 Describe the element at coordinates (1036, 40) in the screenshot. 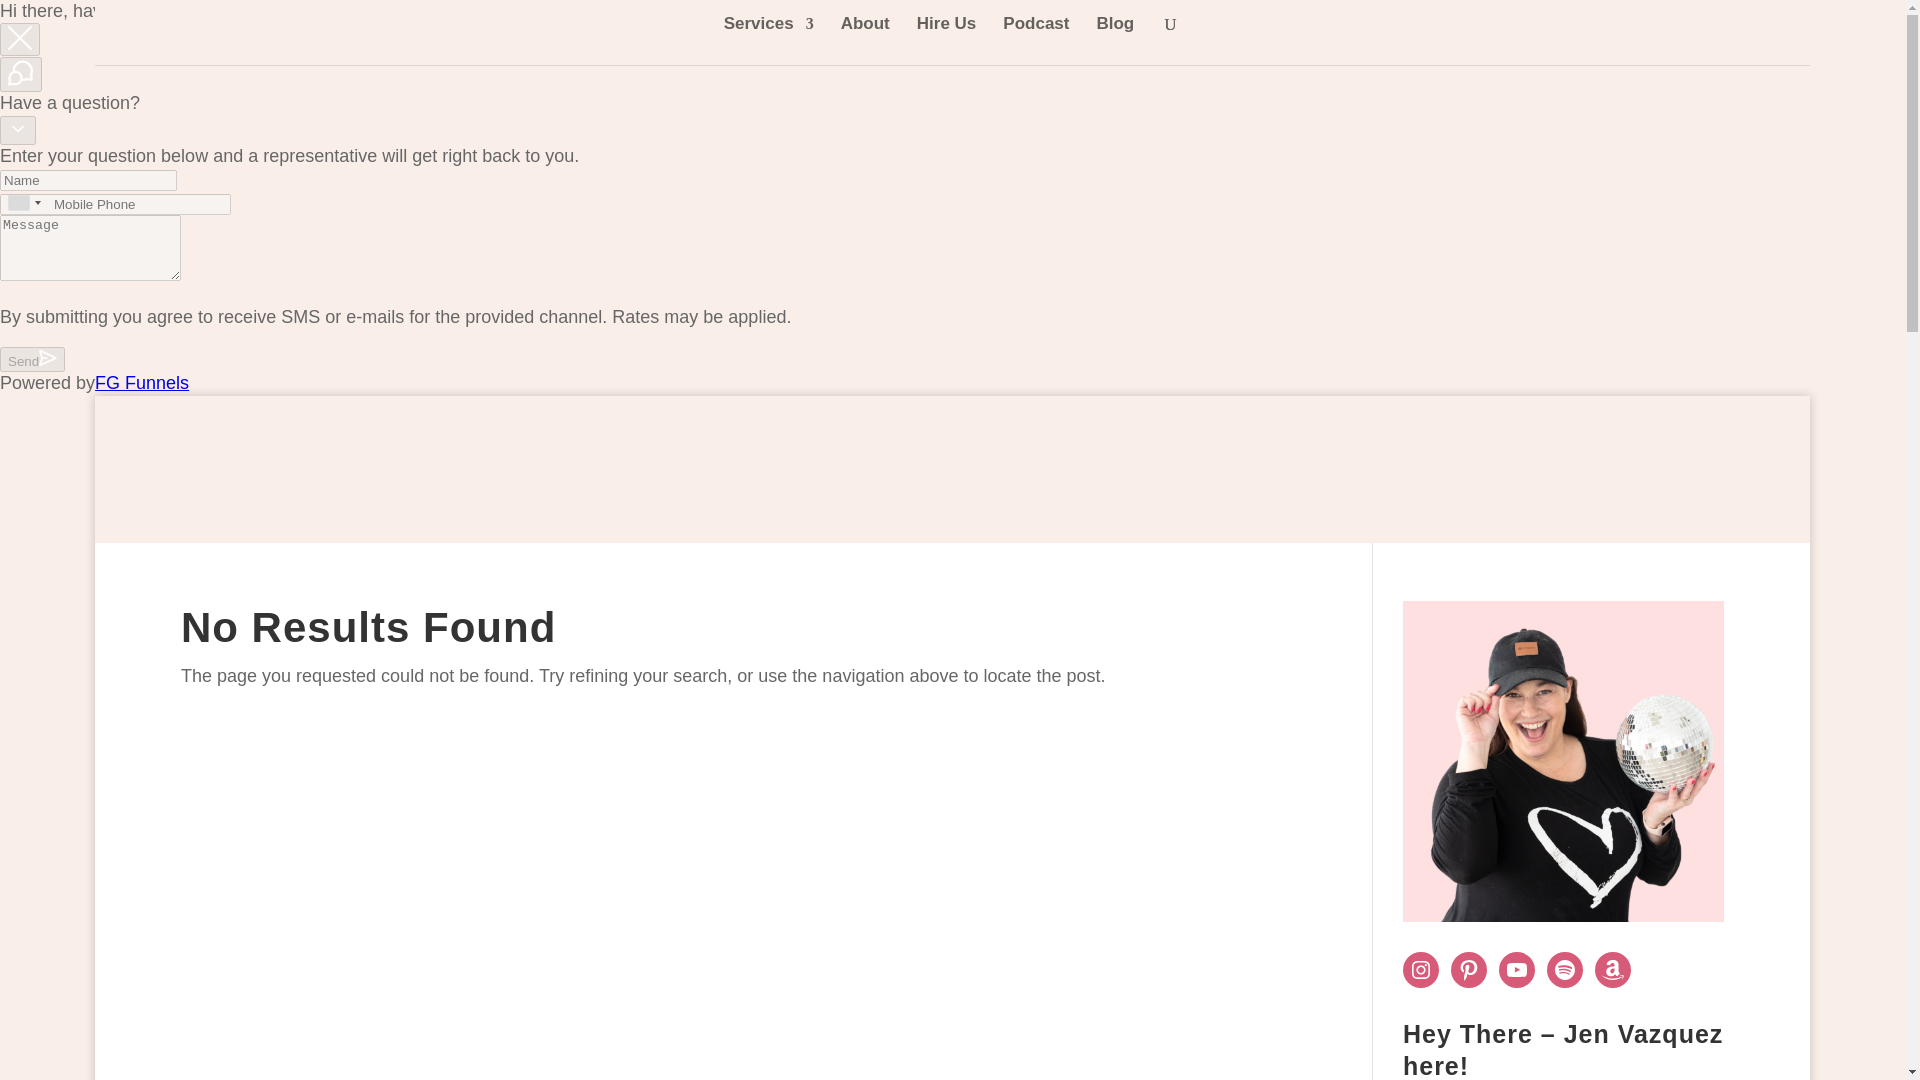

I see `Podcast` at that location.